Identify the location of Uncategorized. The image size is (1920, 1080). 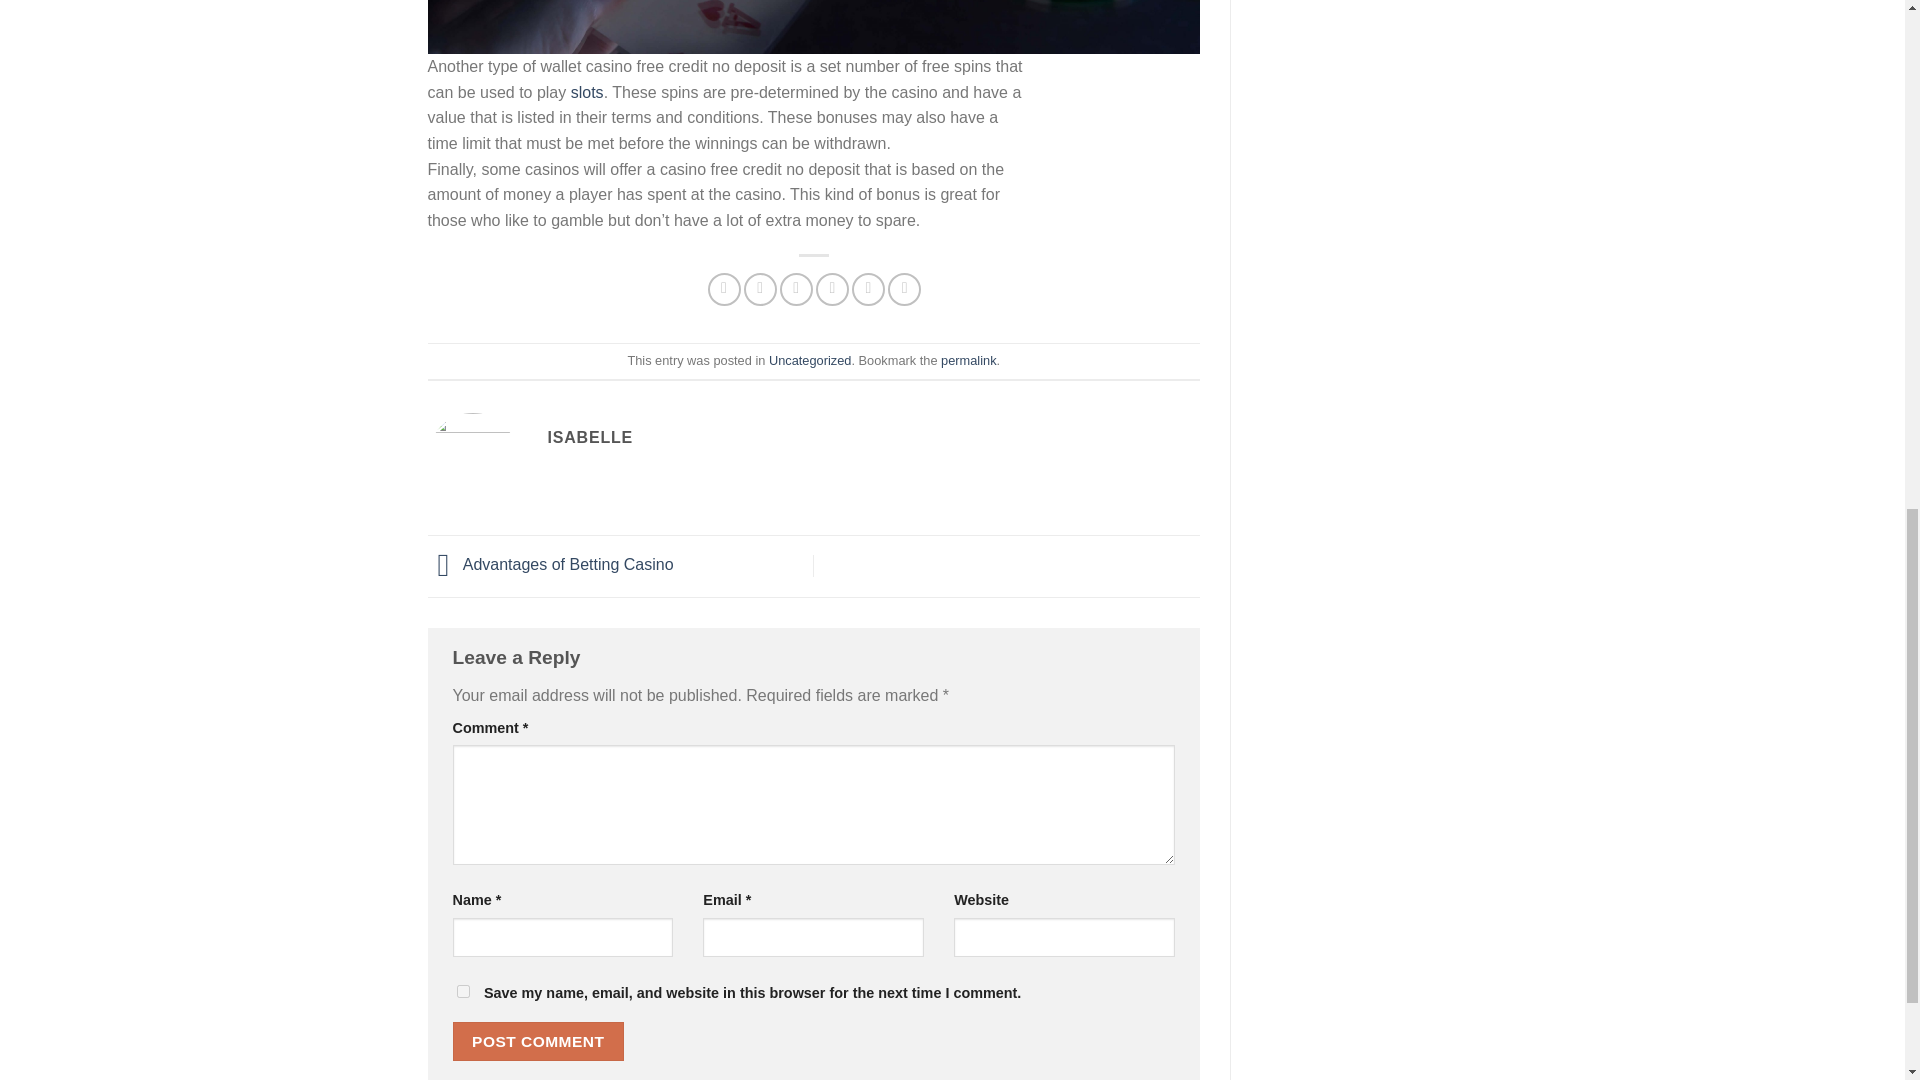
(810, 360).